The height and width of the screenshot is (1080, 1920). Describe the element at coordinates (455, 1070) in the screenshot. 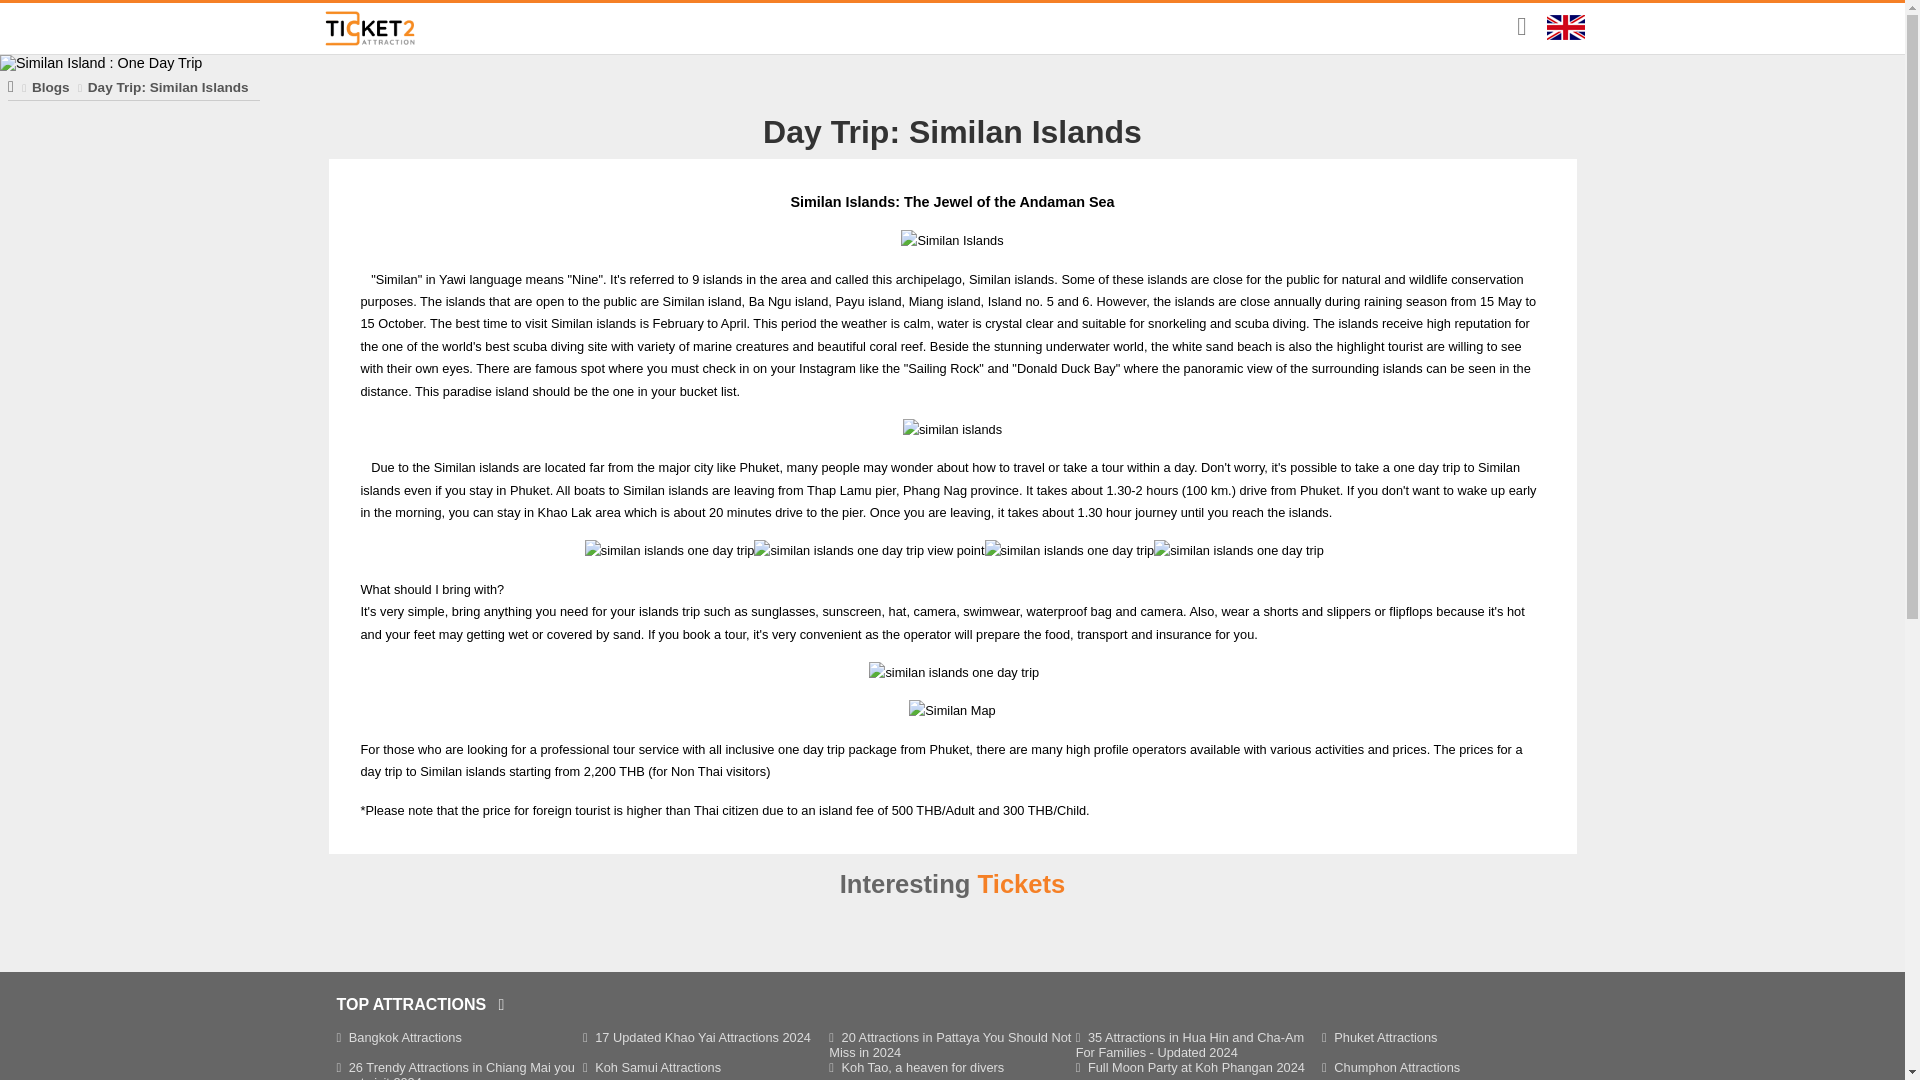

I see `26 Trendy Attractions in Chiang Mai you must visit 2024` at that location.